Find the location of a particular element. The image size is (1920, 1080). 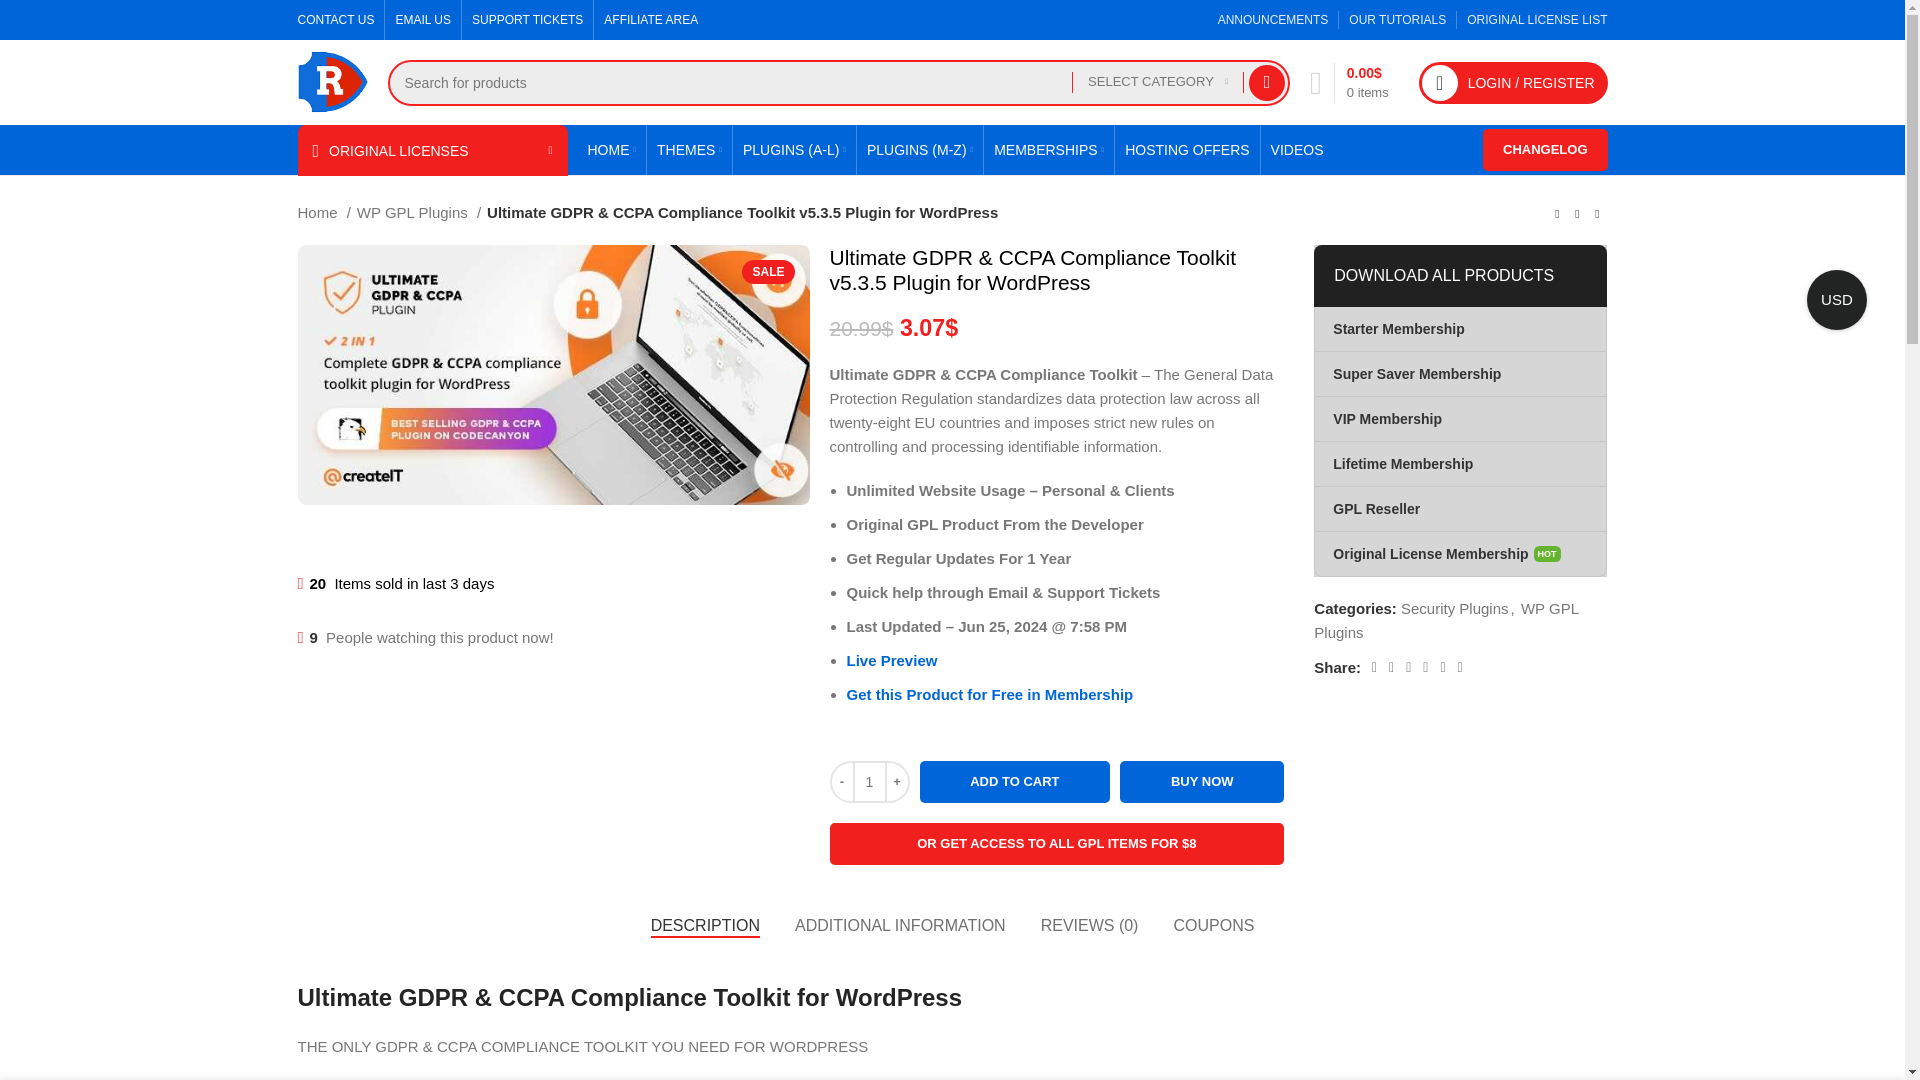

SELECT CATEGORY is located at coordinates (1158, 82).